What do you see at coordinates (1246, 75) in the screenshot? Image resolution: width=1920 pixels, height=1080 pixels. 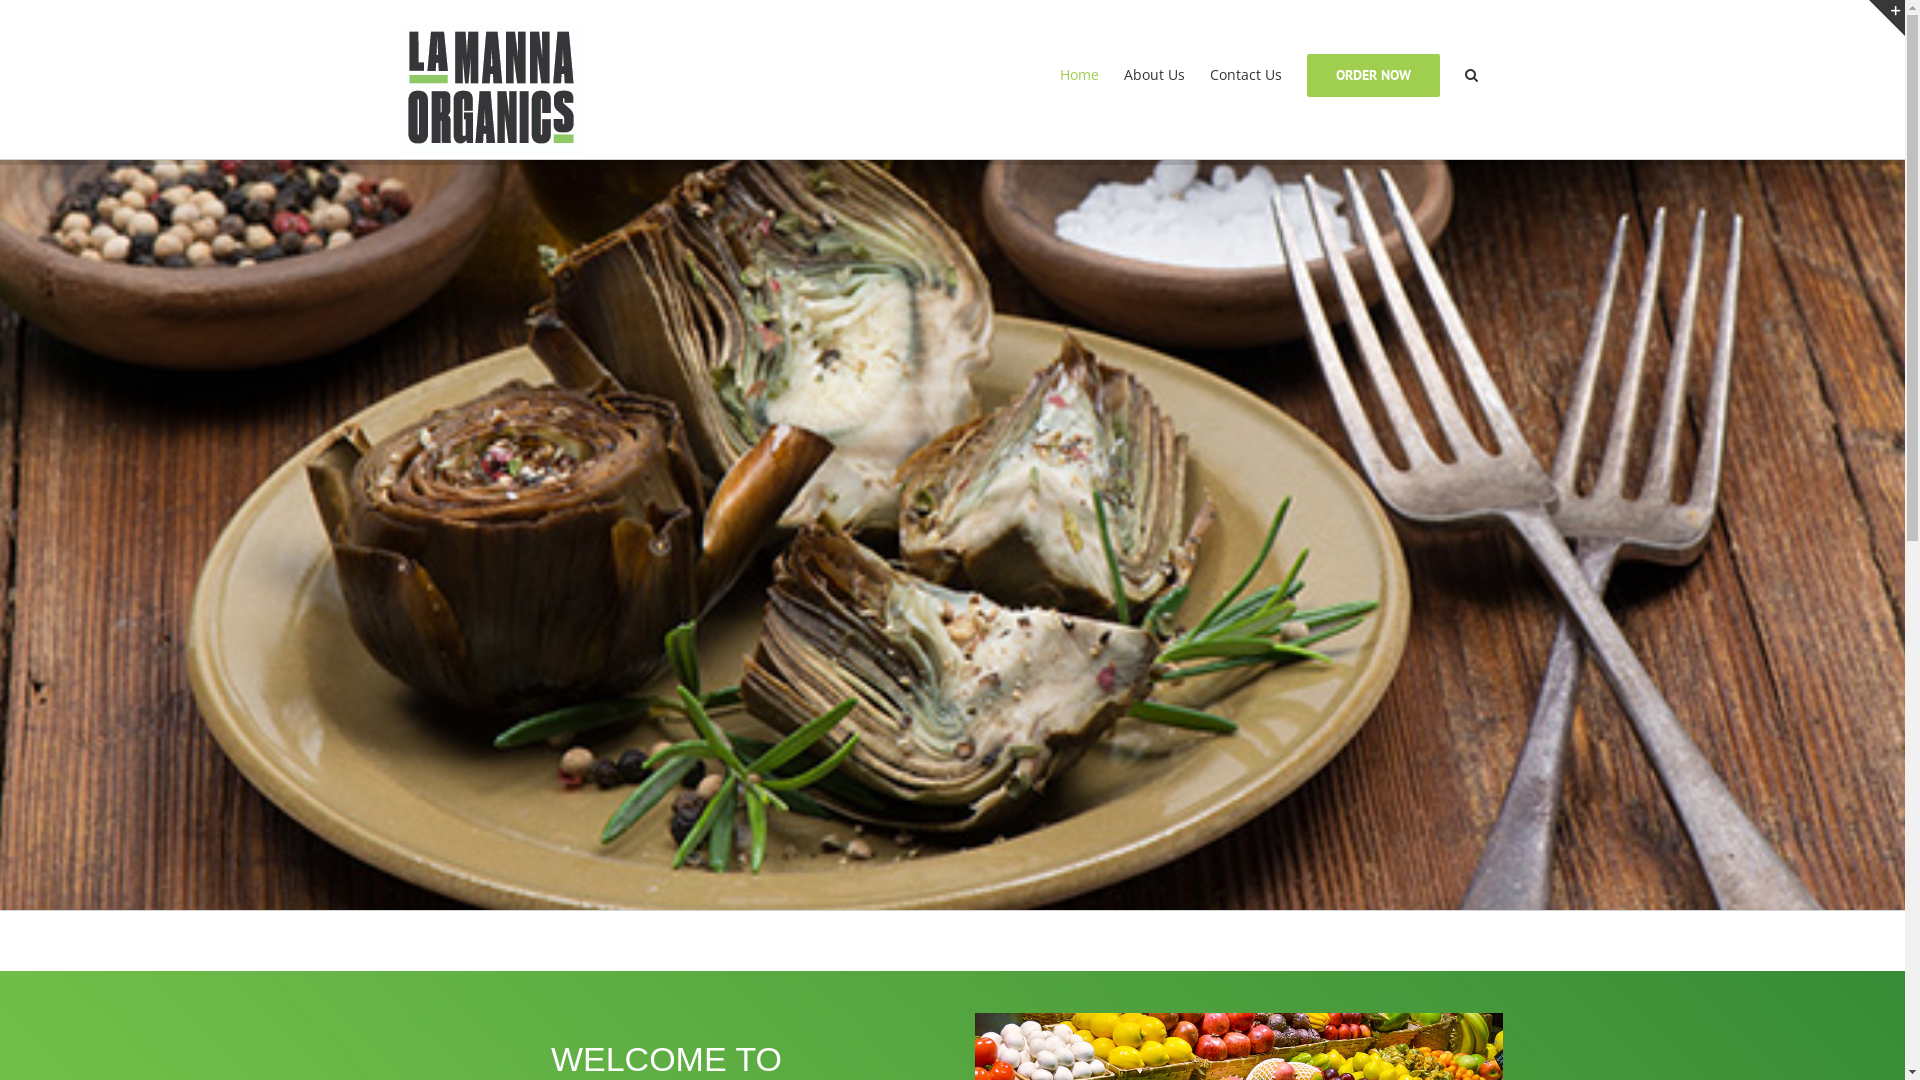 I see `Contact Us` at bounding box center [1246, 75].